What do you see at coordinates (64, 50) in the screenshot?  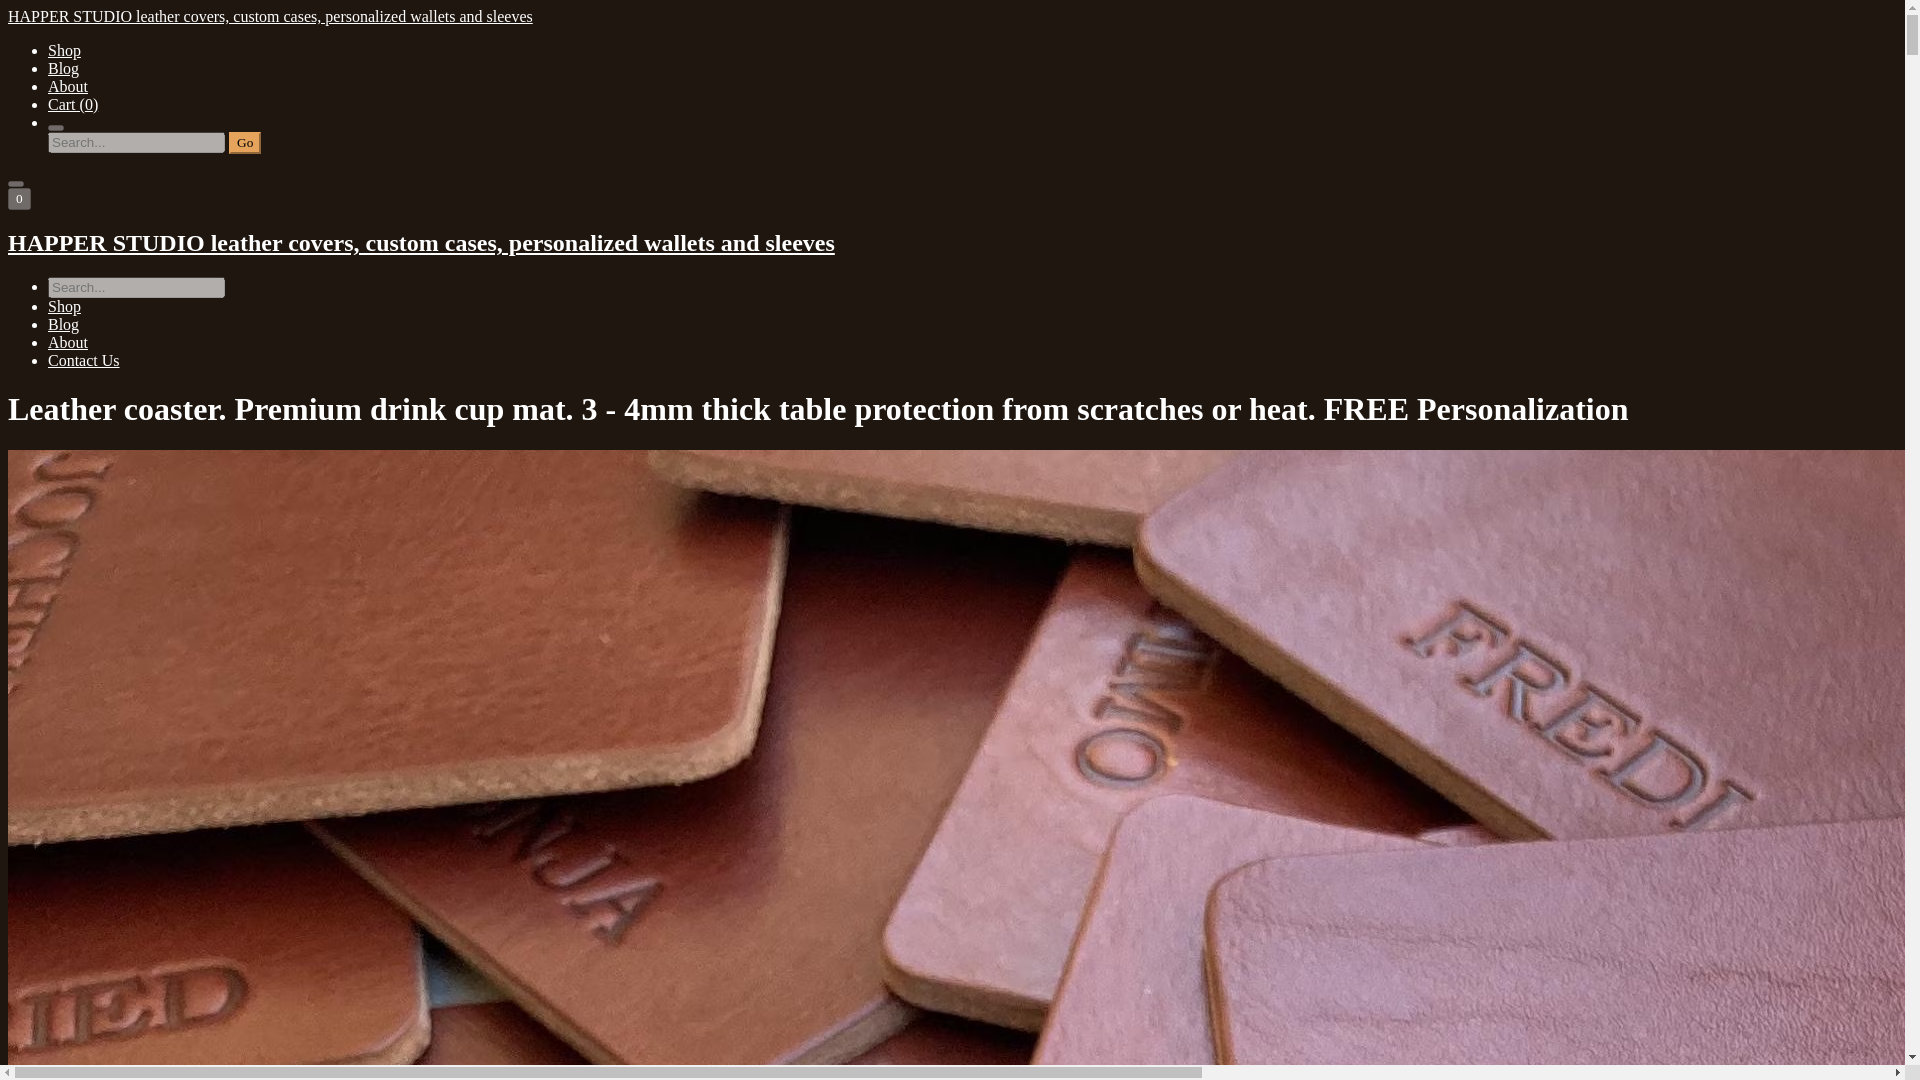 I see `Shop` at bounding box center [64, 50].